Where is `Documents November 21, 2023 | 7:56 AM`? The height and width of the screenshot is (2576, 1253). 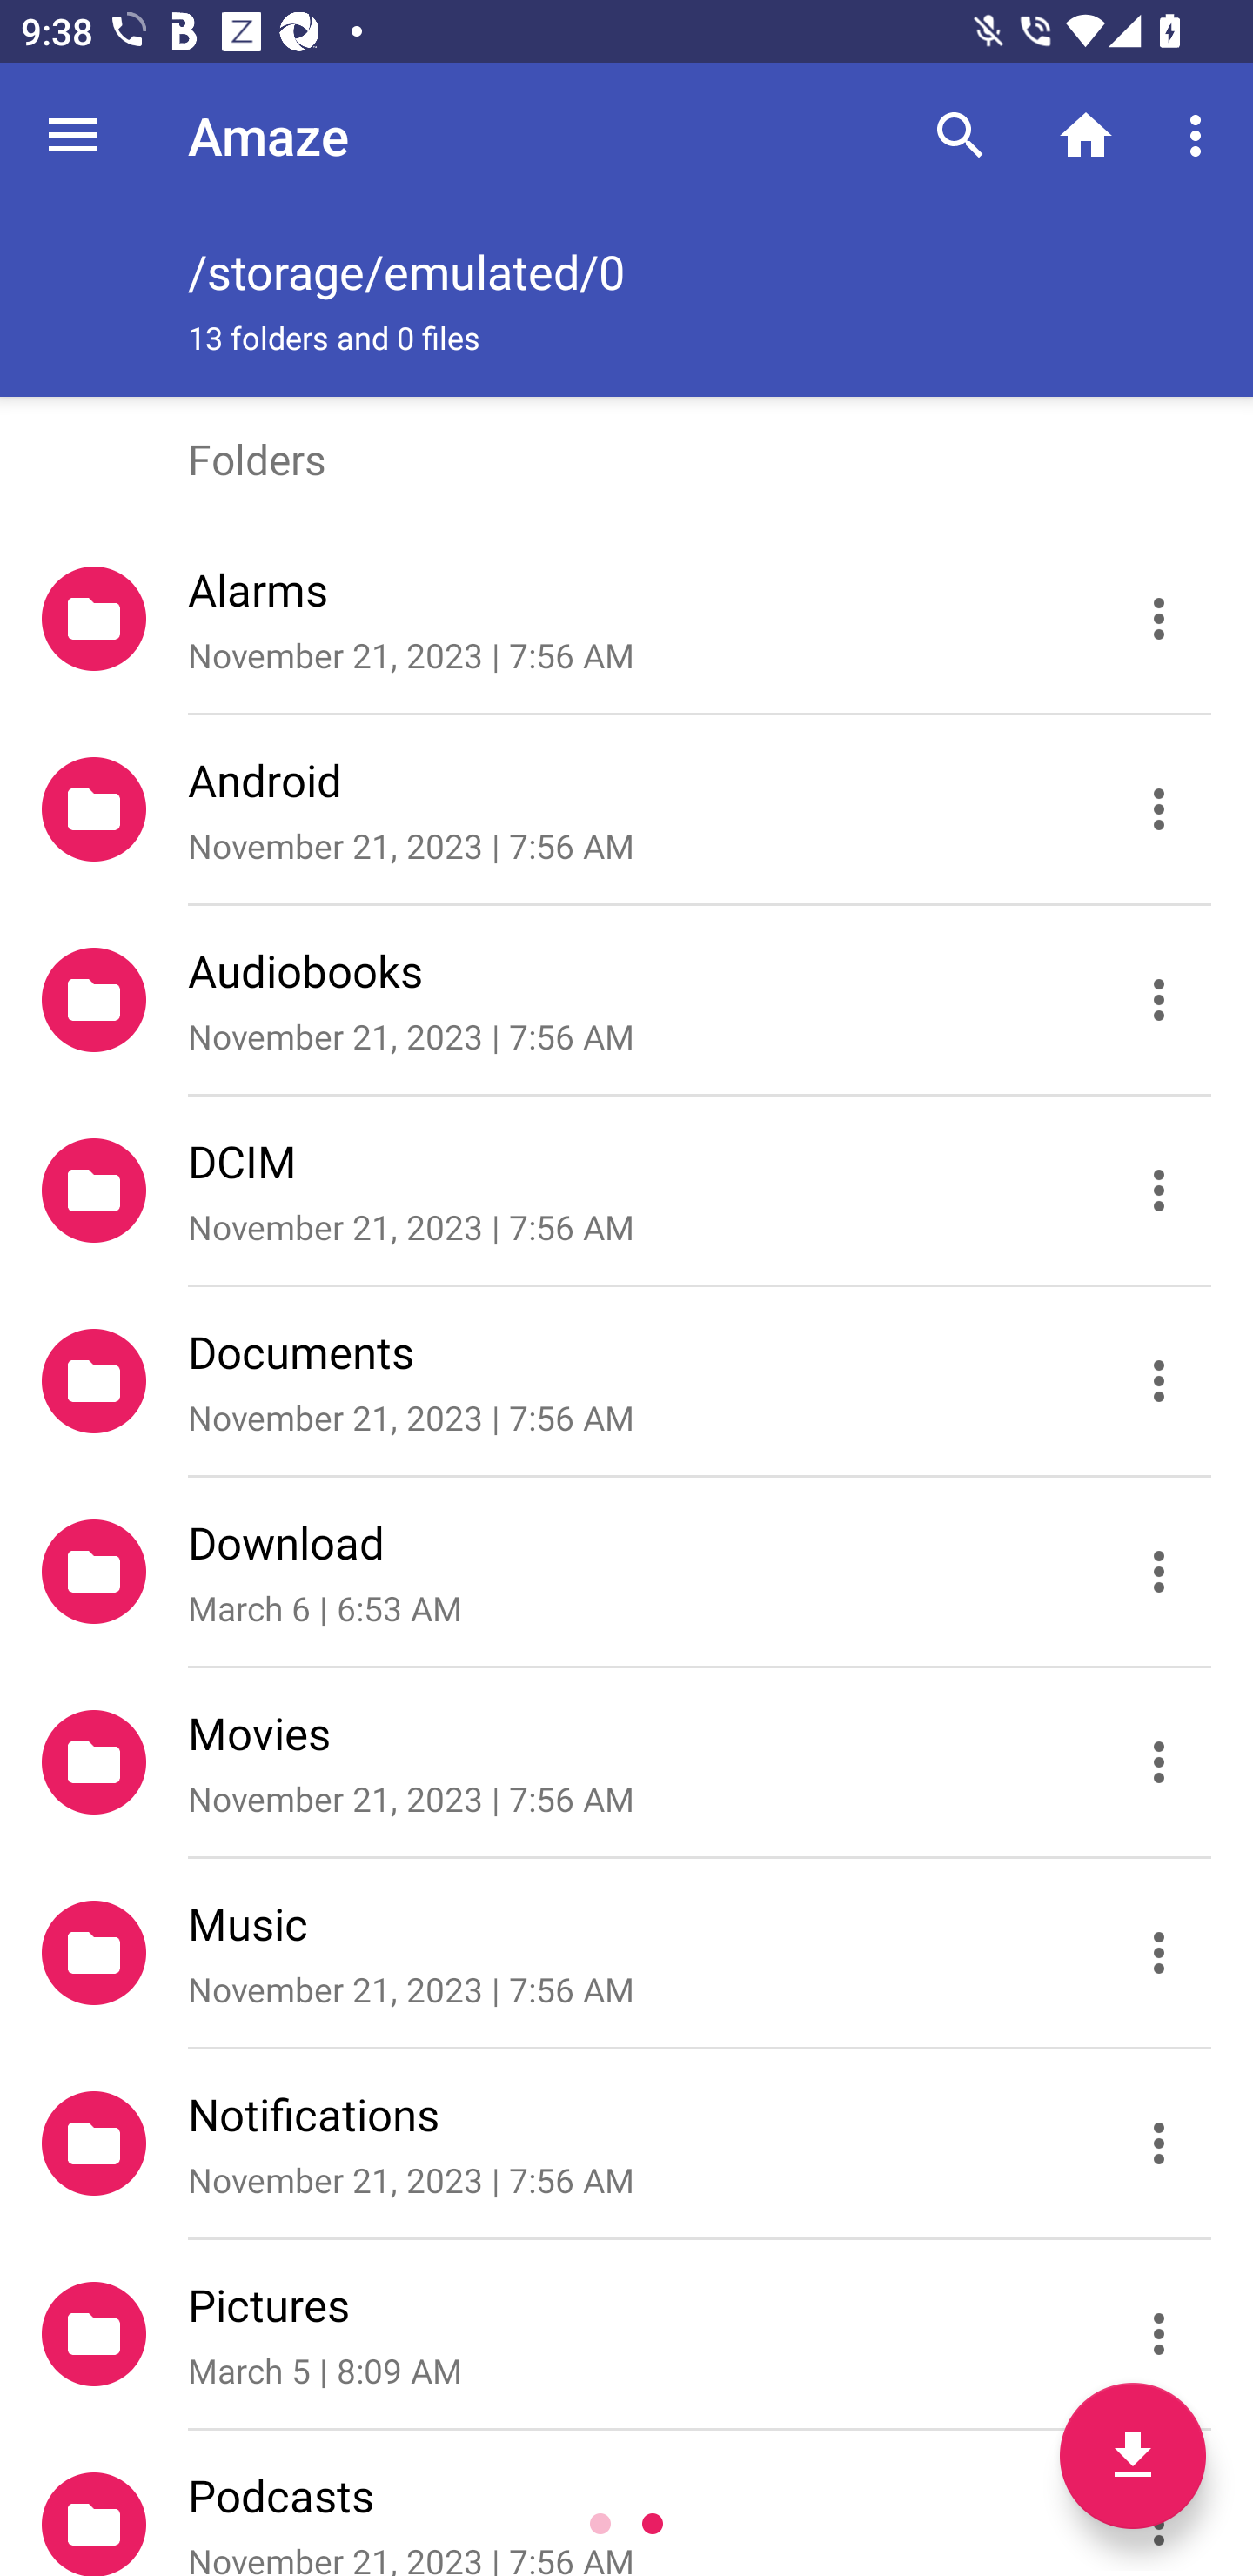
Documents November 21, 2023 | 7:56 AM is located at coordinates (626, 1382).